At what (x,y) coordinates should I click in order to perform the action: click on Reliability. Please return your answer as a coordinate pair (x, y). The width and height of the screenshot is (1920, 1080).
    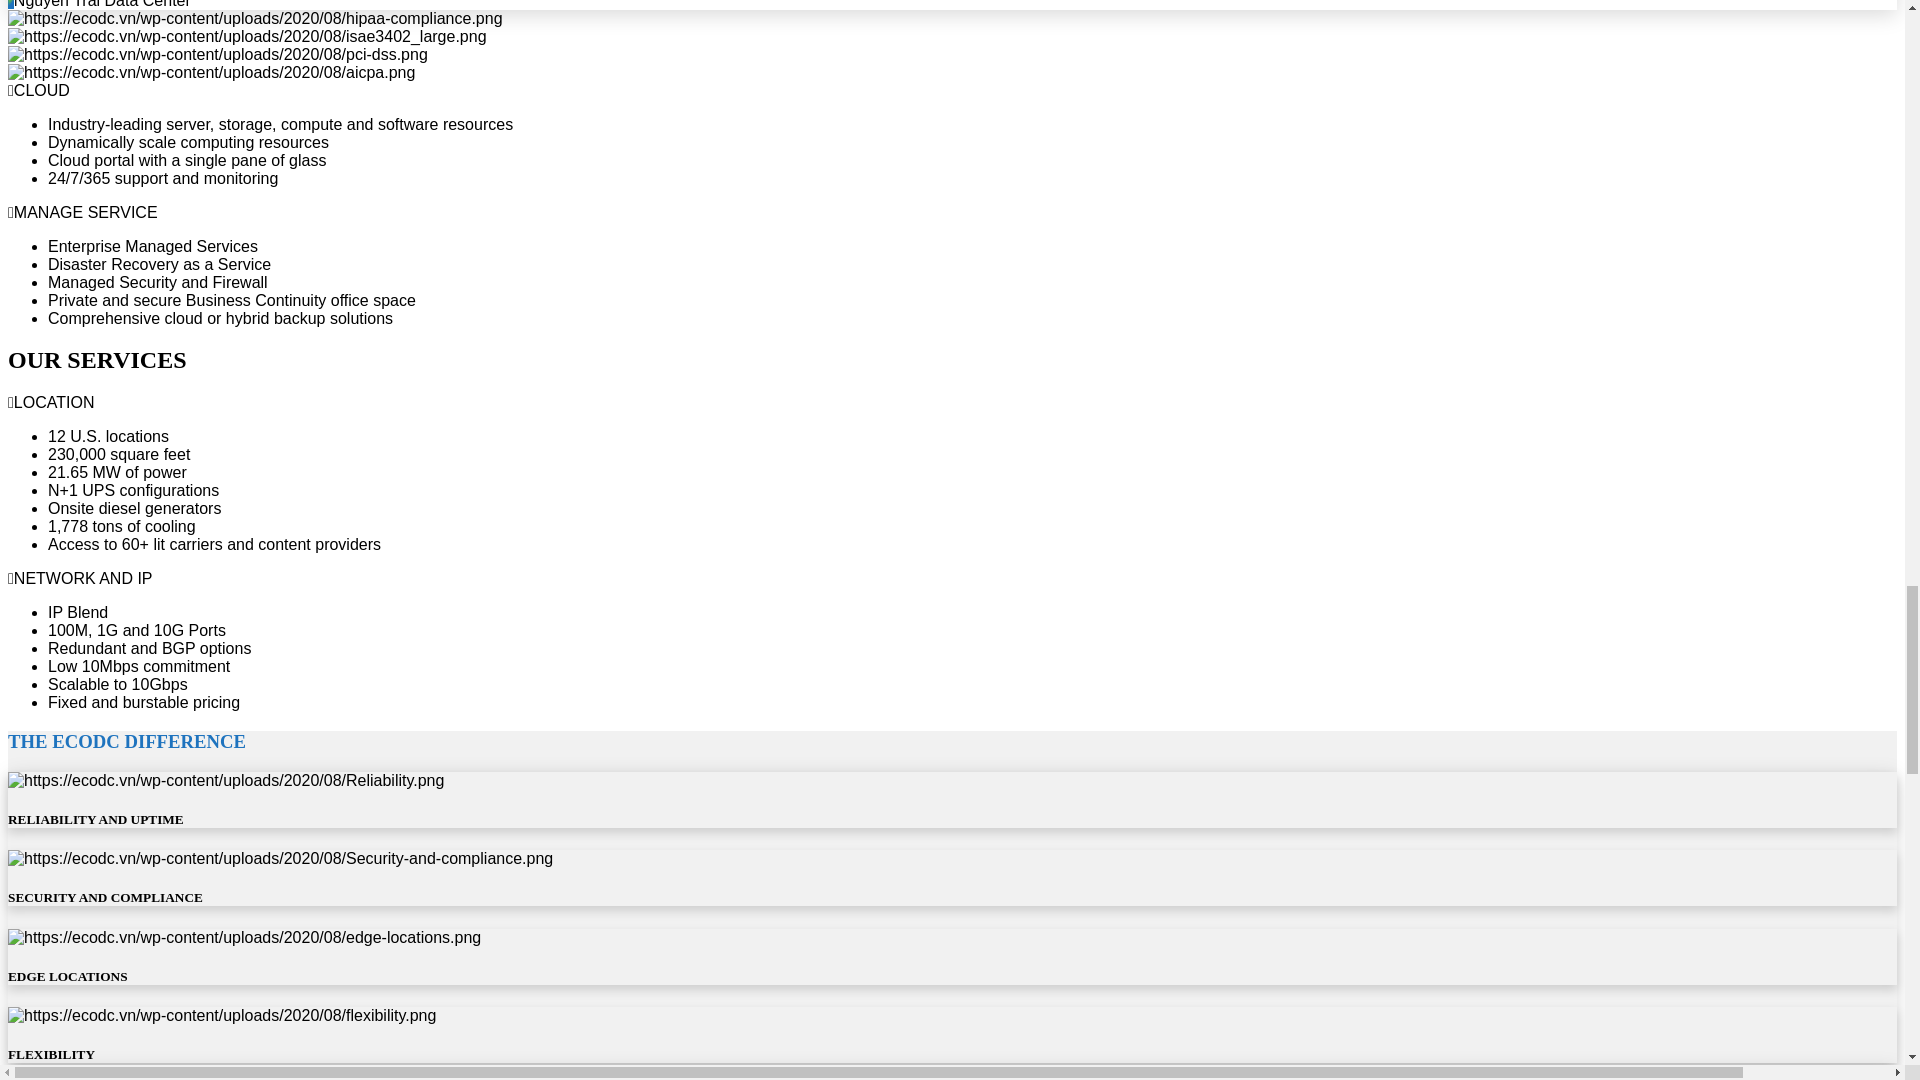
    Looking at the image, I should click on (225, 780).